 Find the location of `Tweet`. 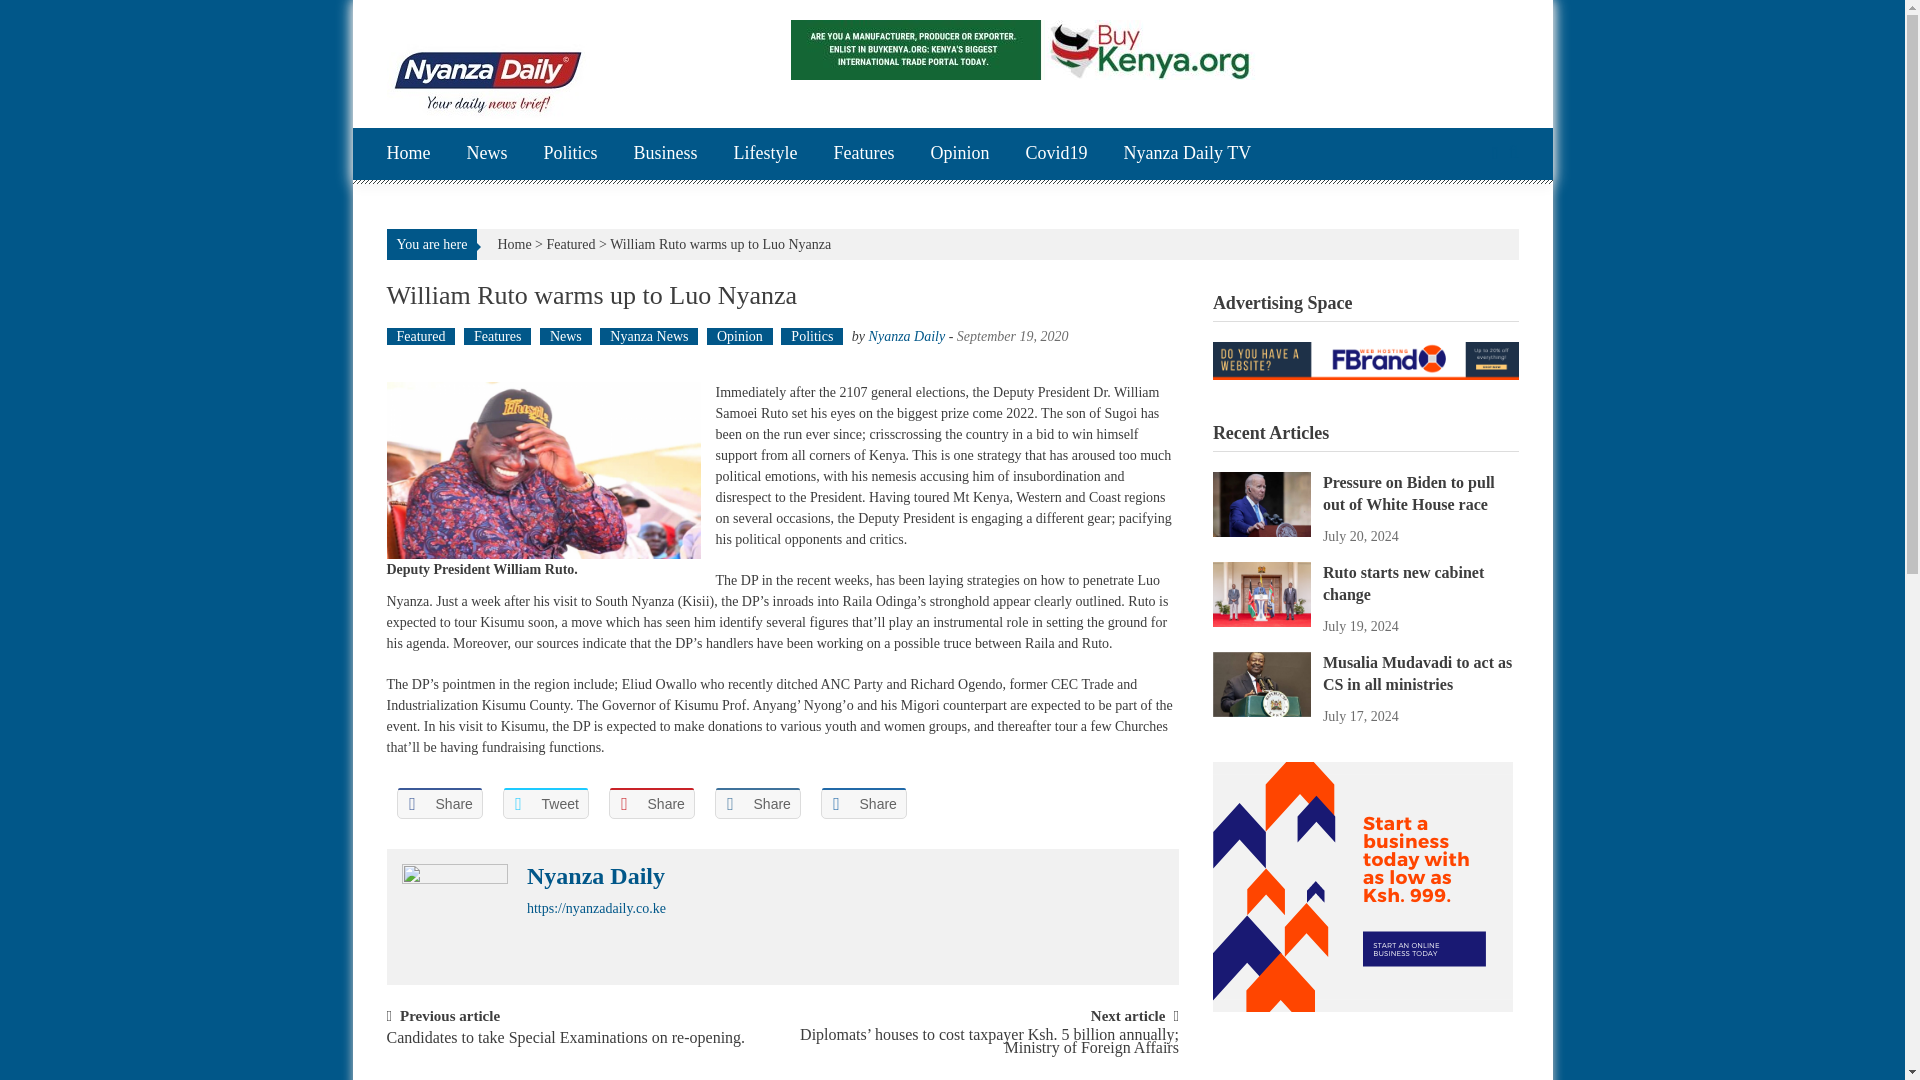

Tweet is located at coordinates (544, 803).